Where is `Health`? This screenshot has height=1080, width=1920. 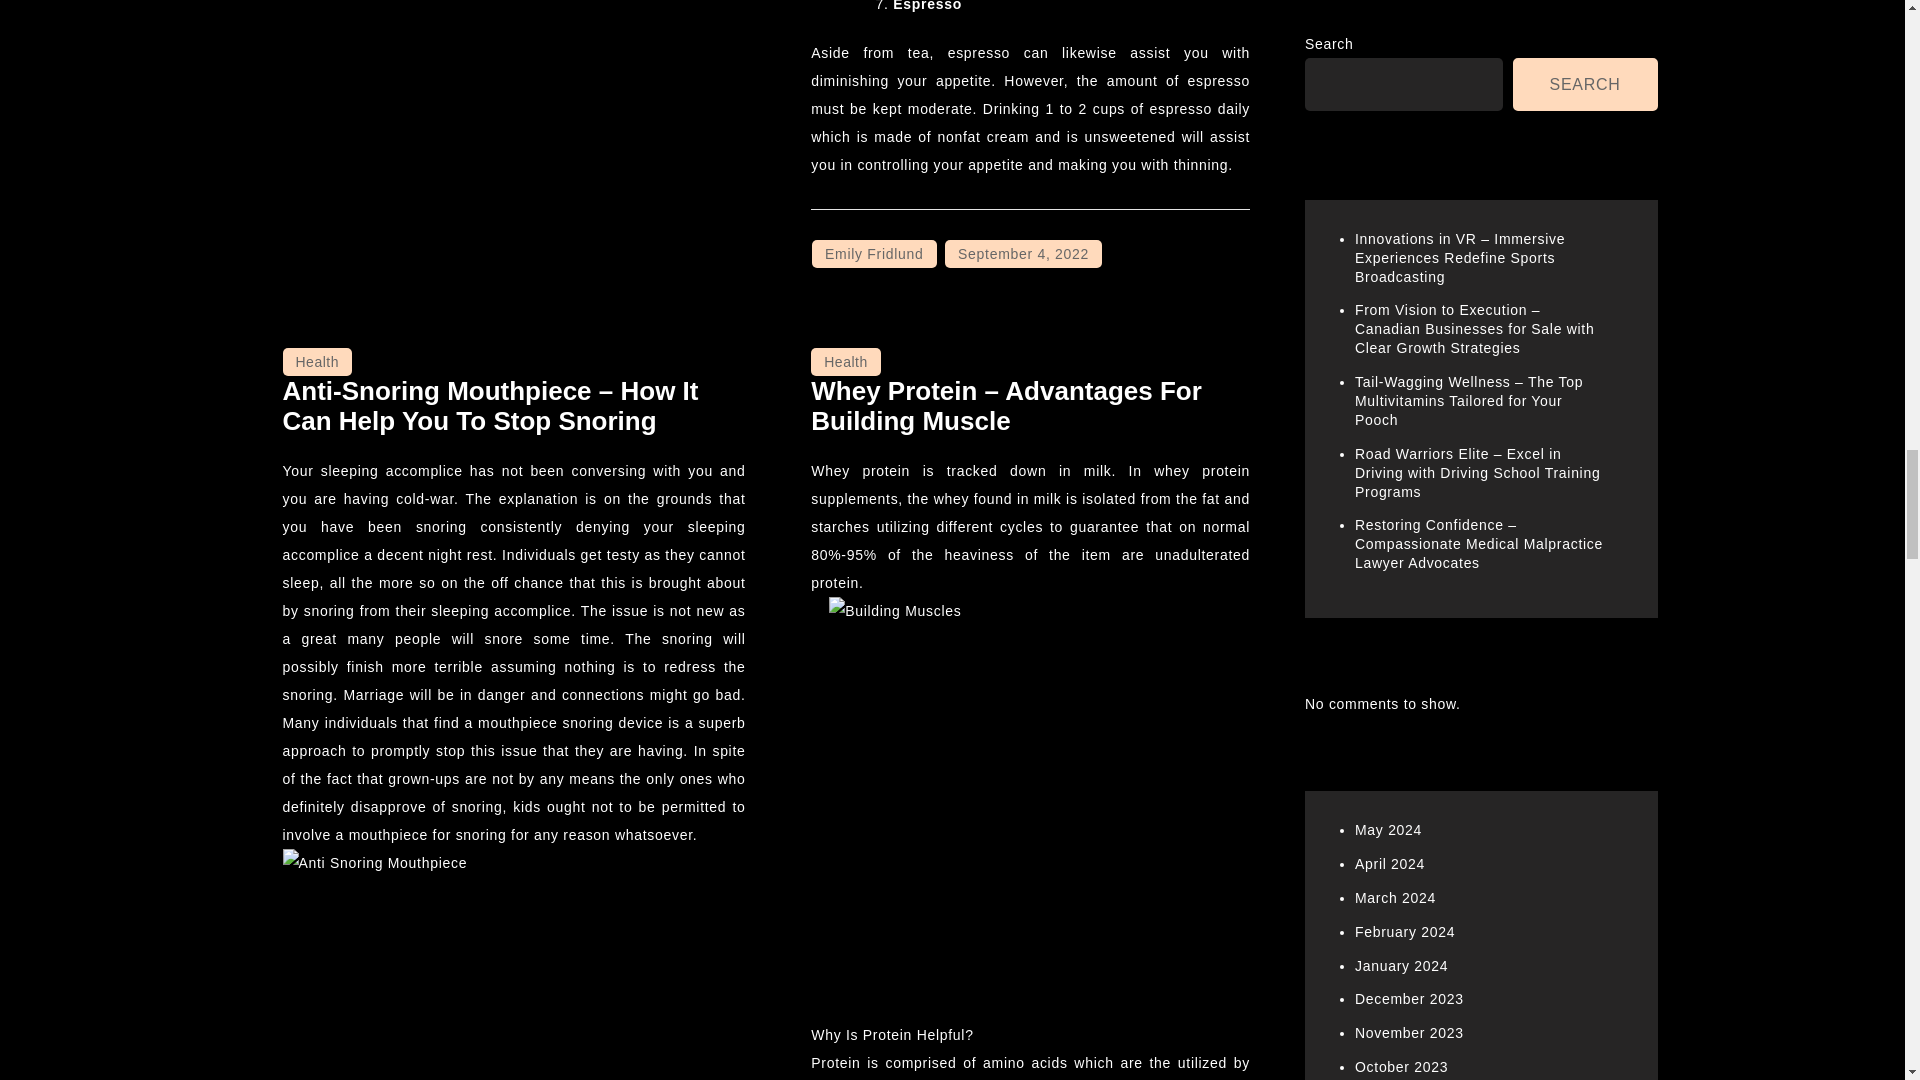
Health is located at coordinates (844, 361).